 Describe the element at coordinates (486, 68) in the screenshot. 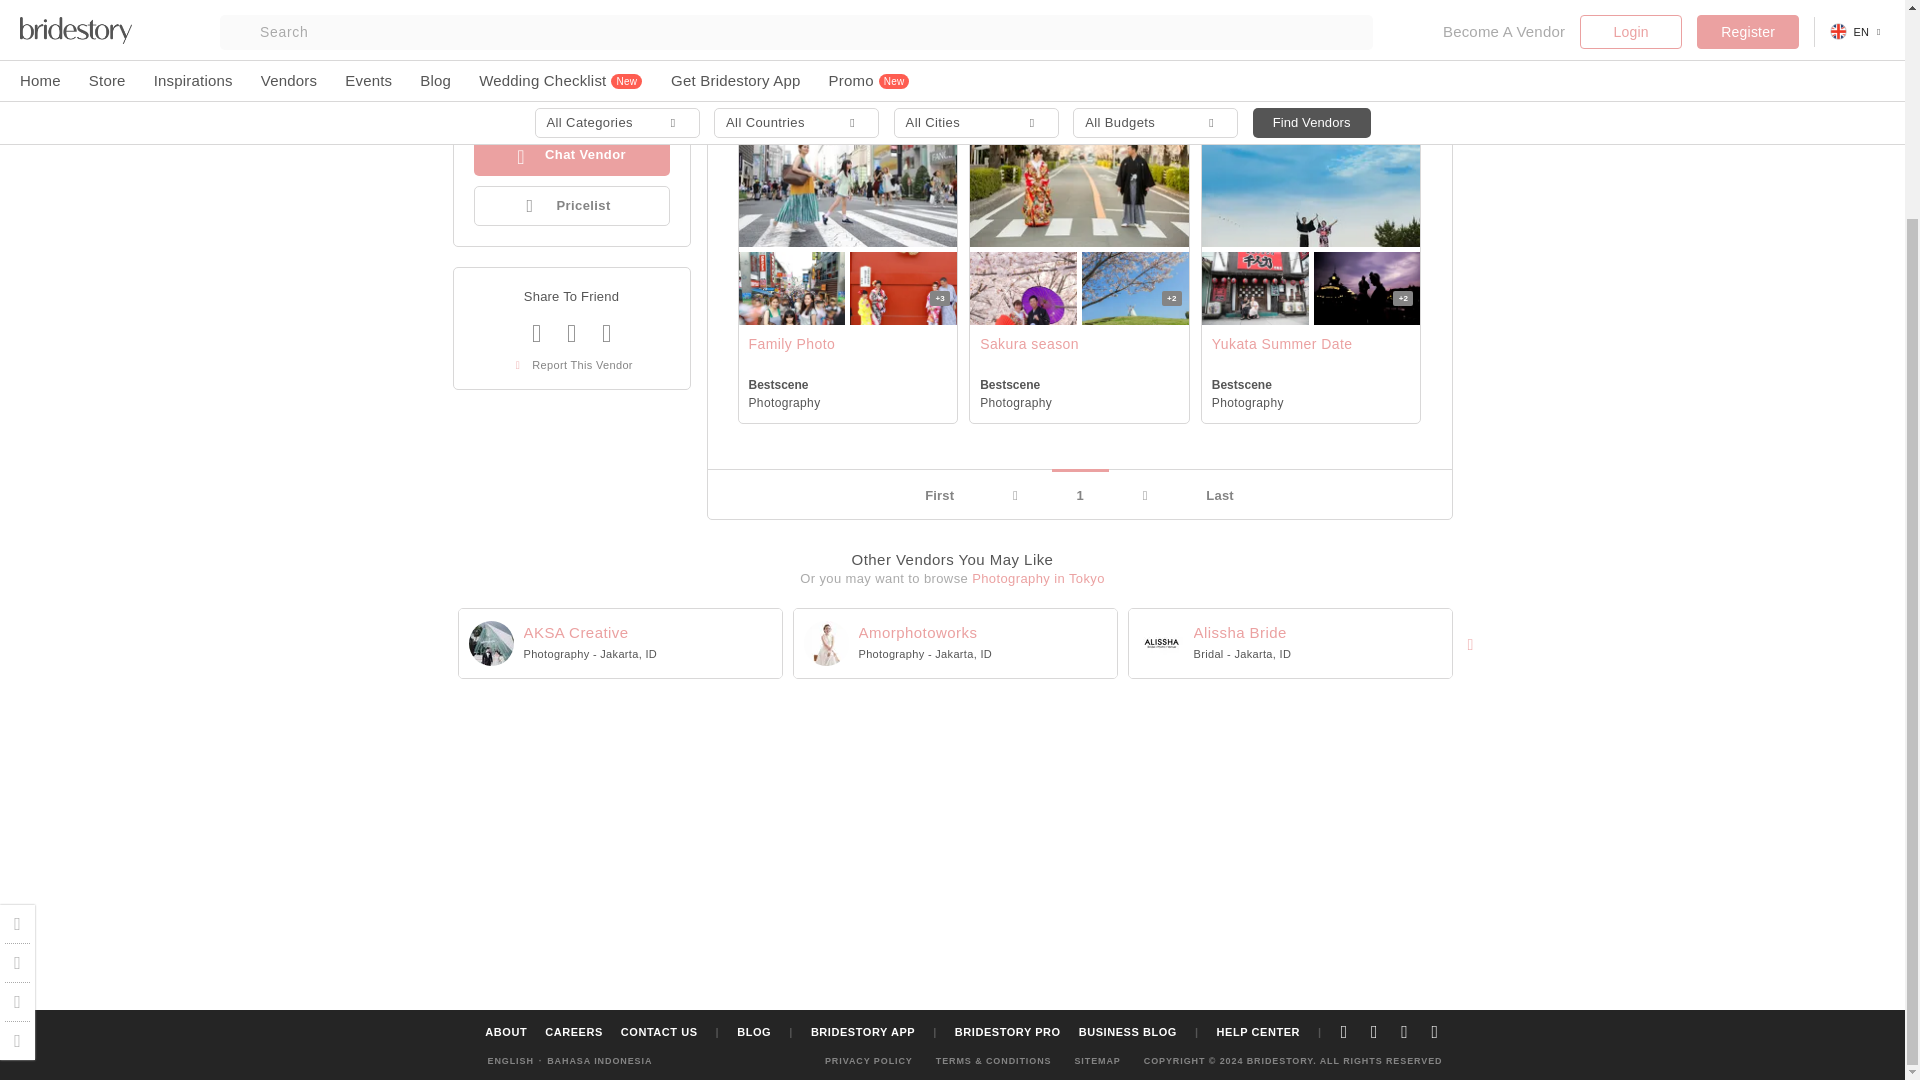

I see `Tokyo` at that location.